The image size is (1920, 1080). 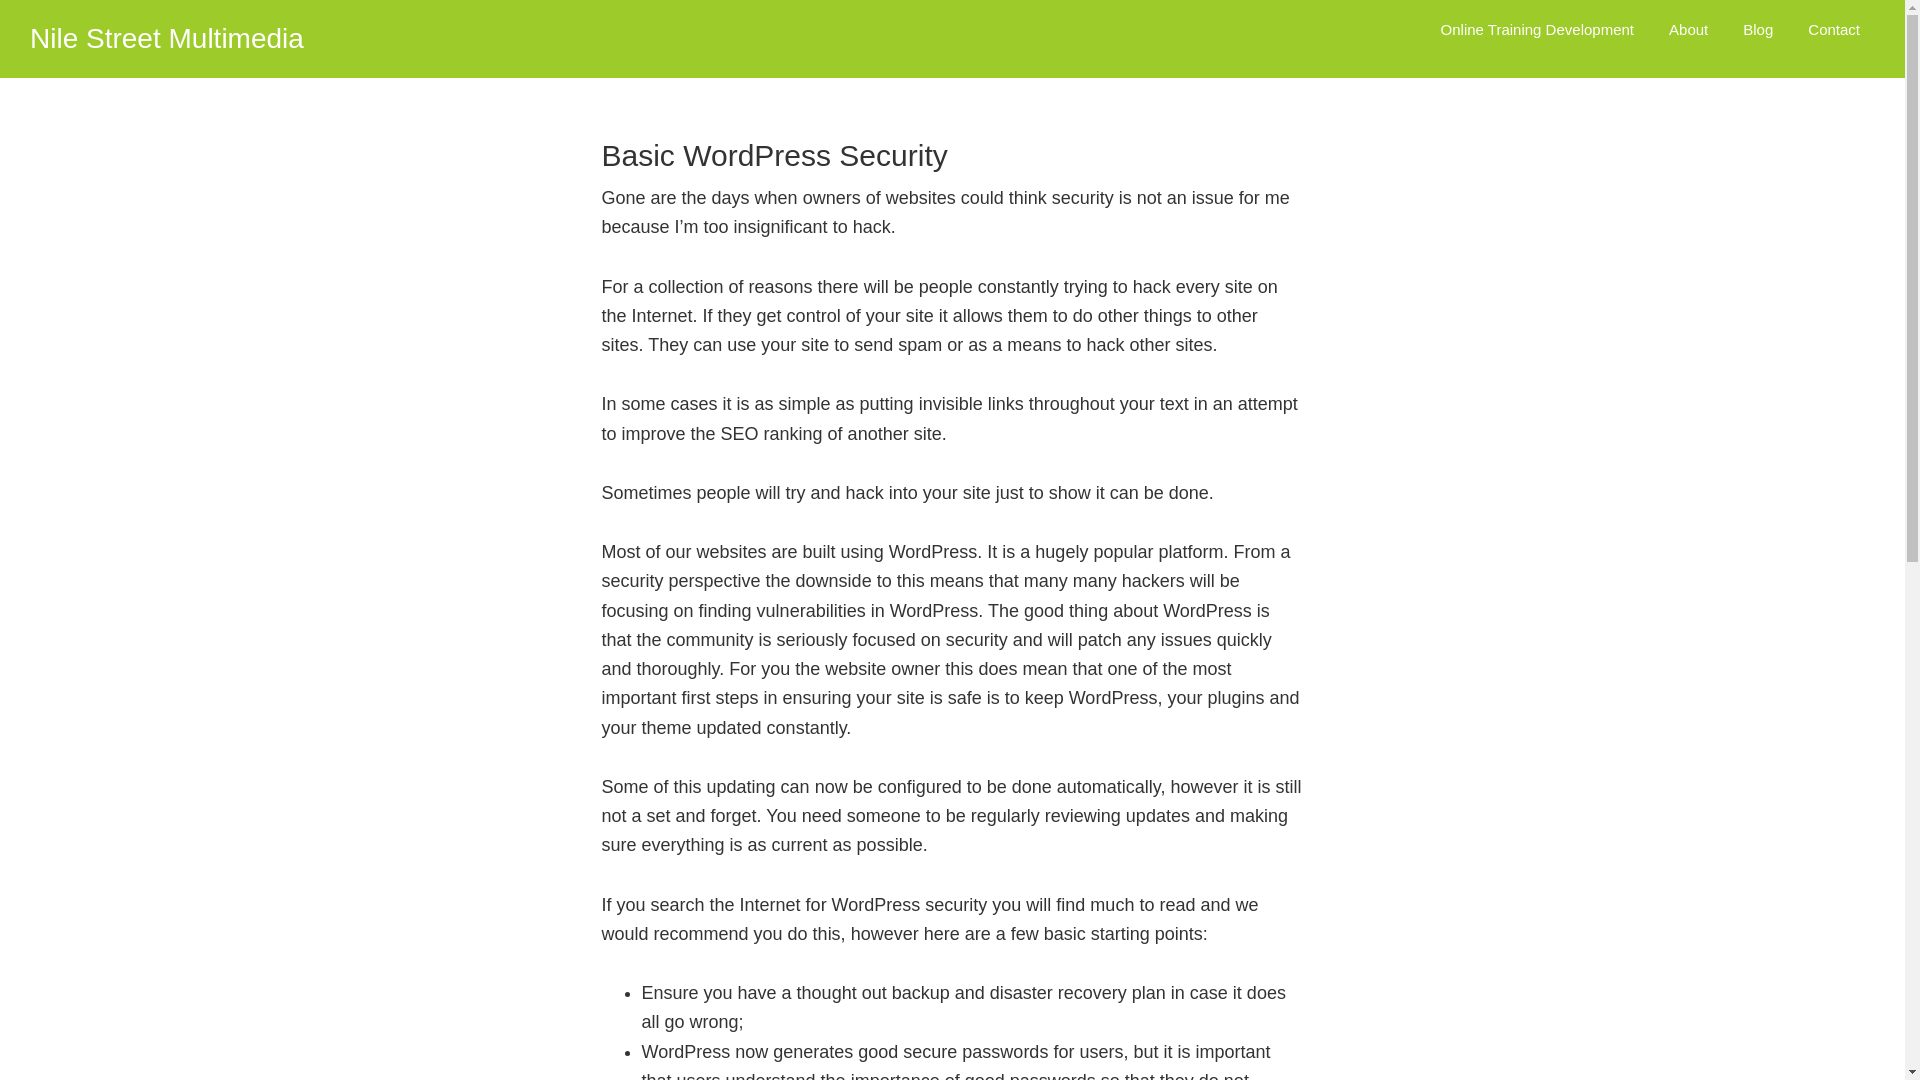 What do you see at coordinates (1688, 30) in the screenshot?
I see `About` at bounding box center [1688, 30].